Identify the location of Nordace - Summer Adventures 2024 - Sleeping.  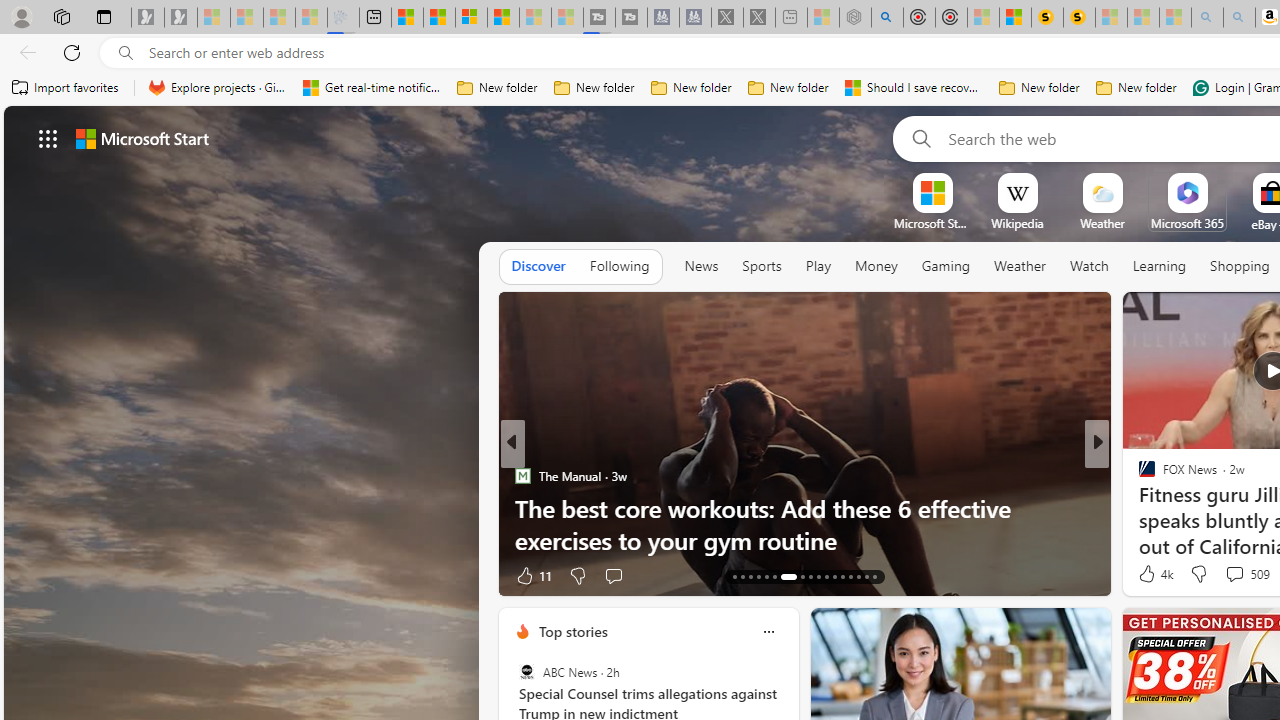
(855, 18).